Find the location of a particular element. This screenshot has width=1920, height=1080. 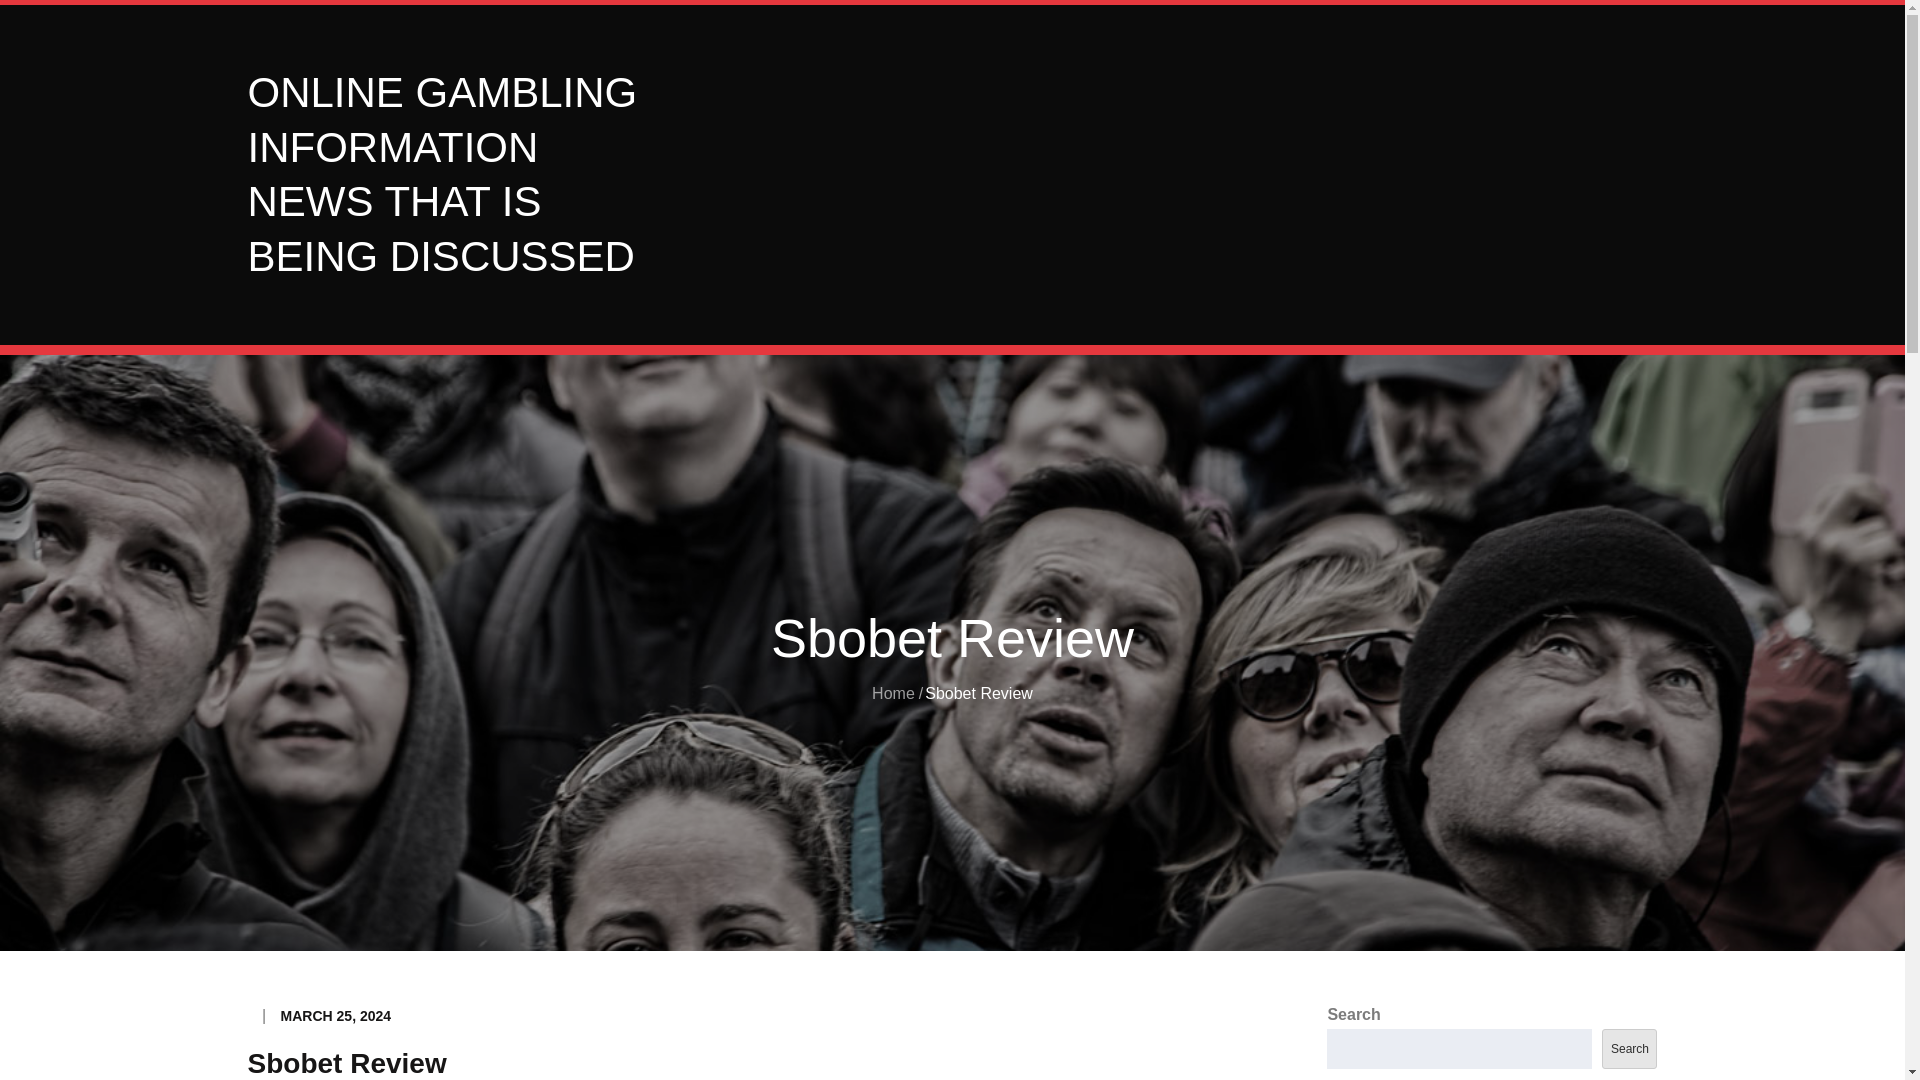

Search is located at coordinates (1628, 1049).